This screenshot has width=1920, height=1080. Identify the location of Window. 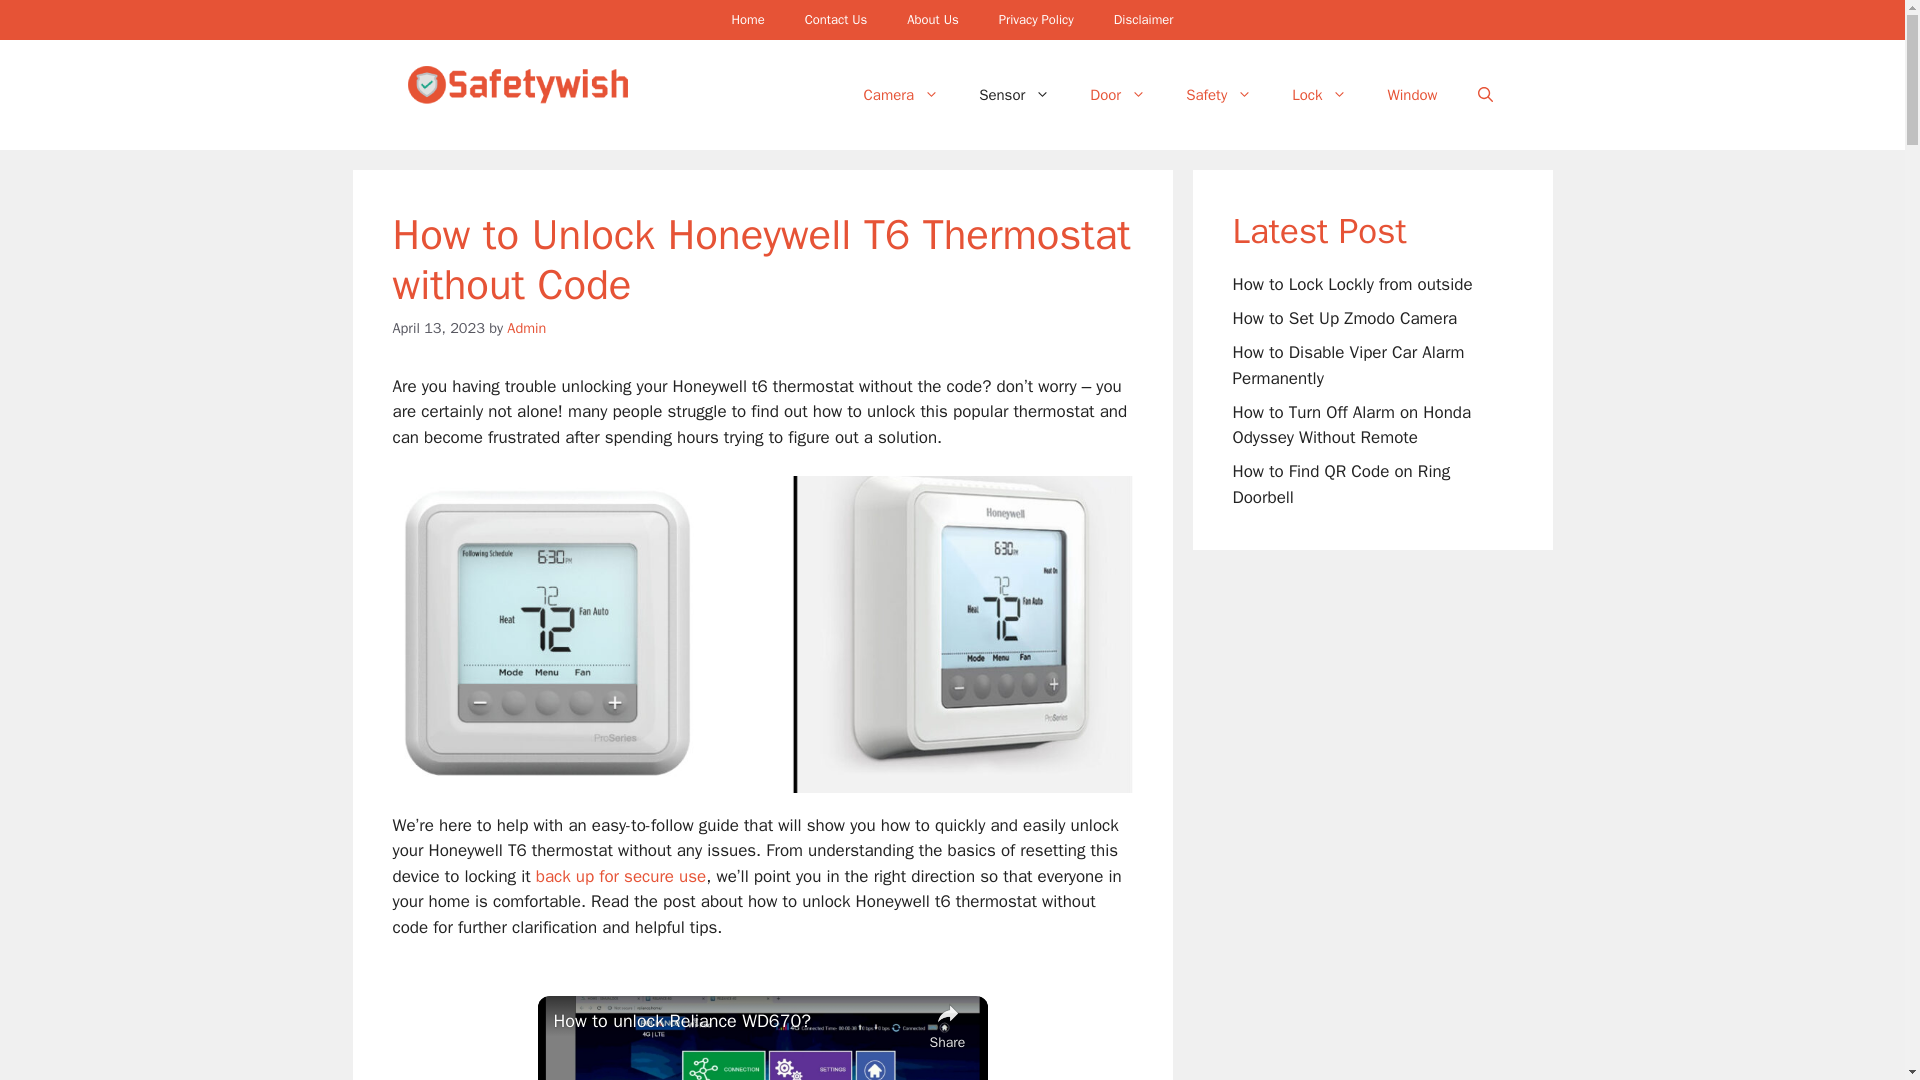
(1412, 94).